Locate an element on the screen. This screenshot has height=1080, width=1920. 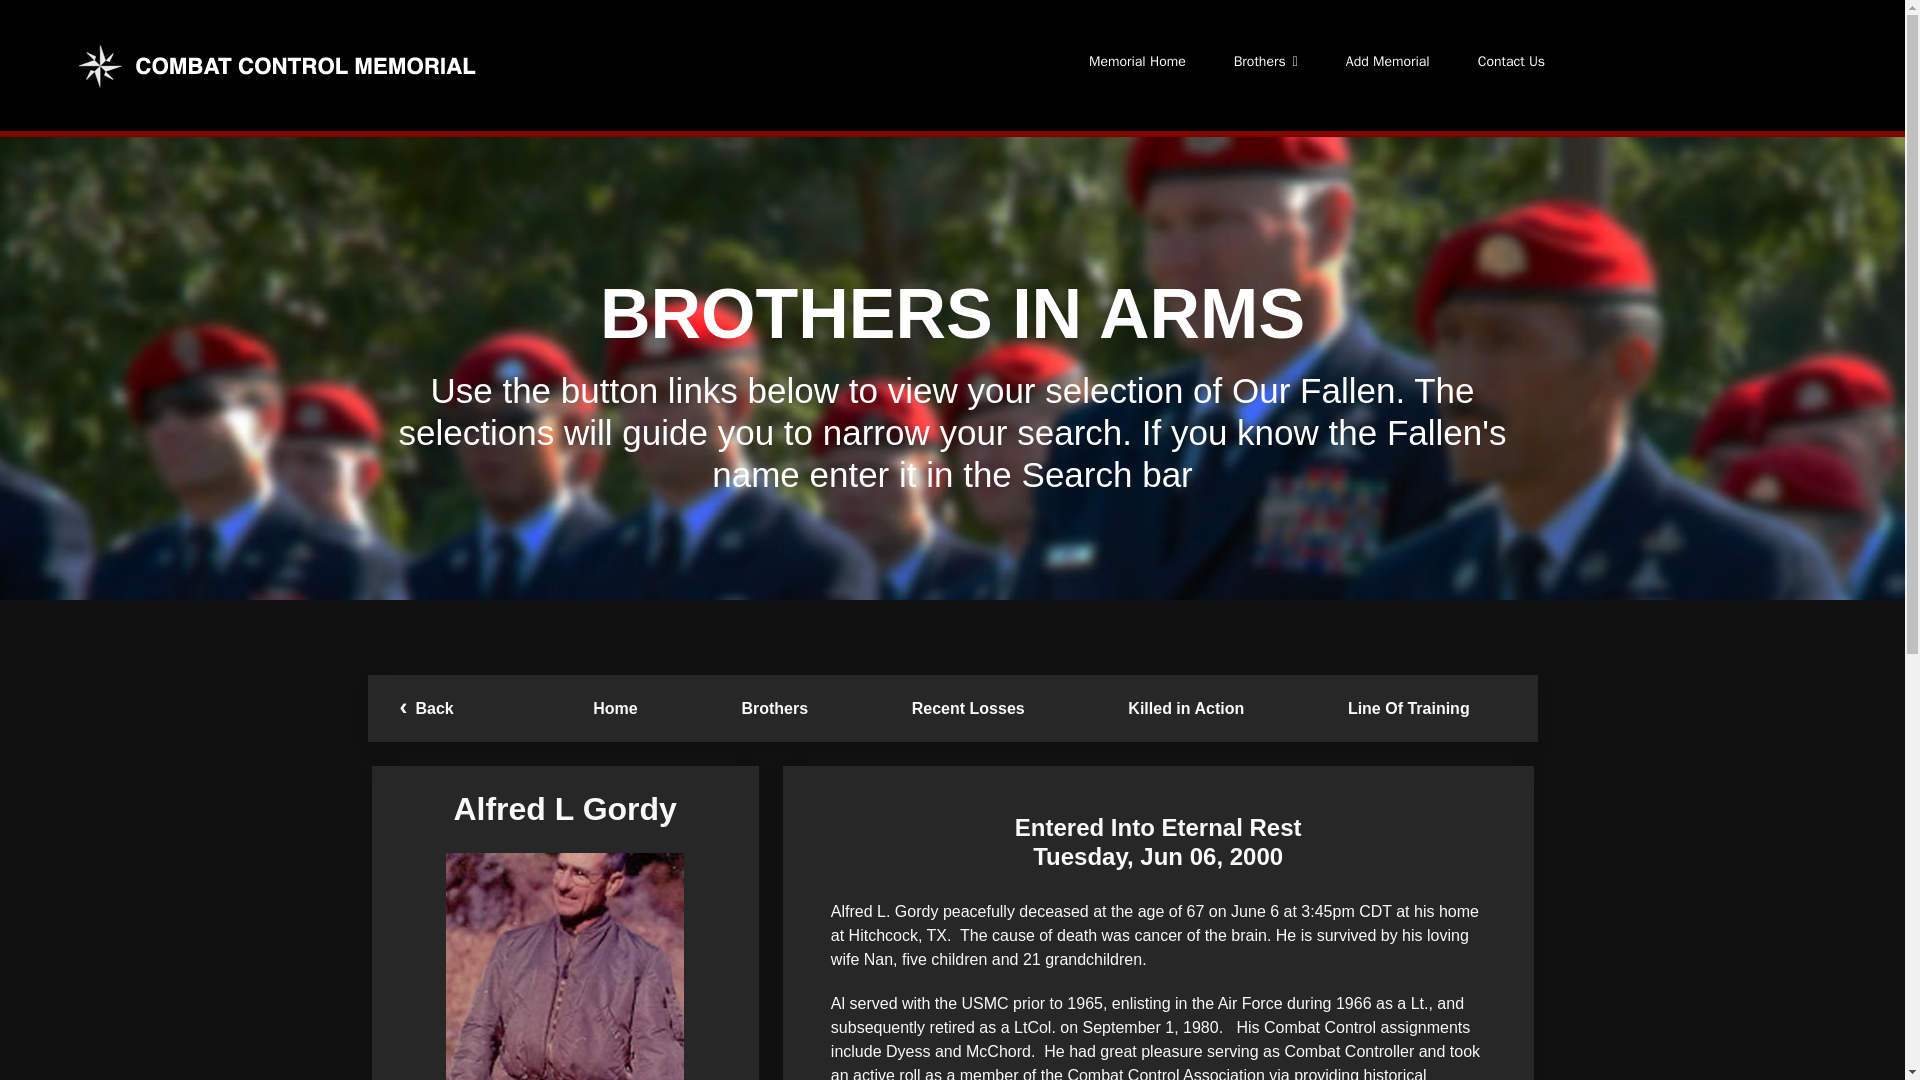
Line Of Training is located at coordinates (1408, 708).